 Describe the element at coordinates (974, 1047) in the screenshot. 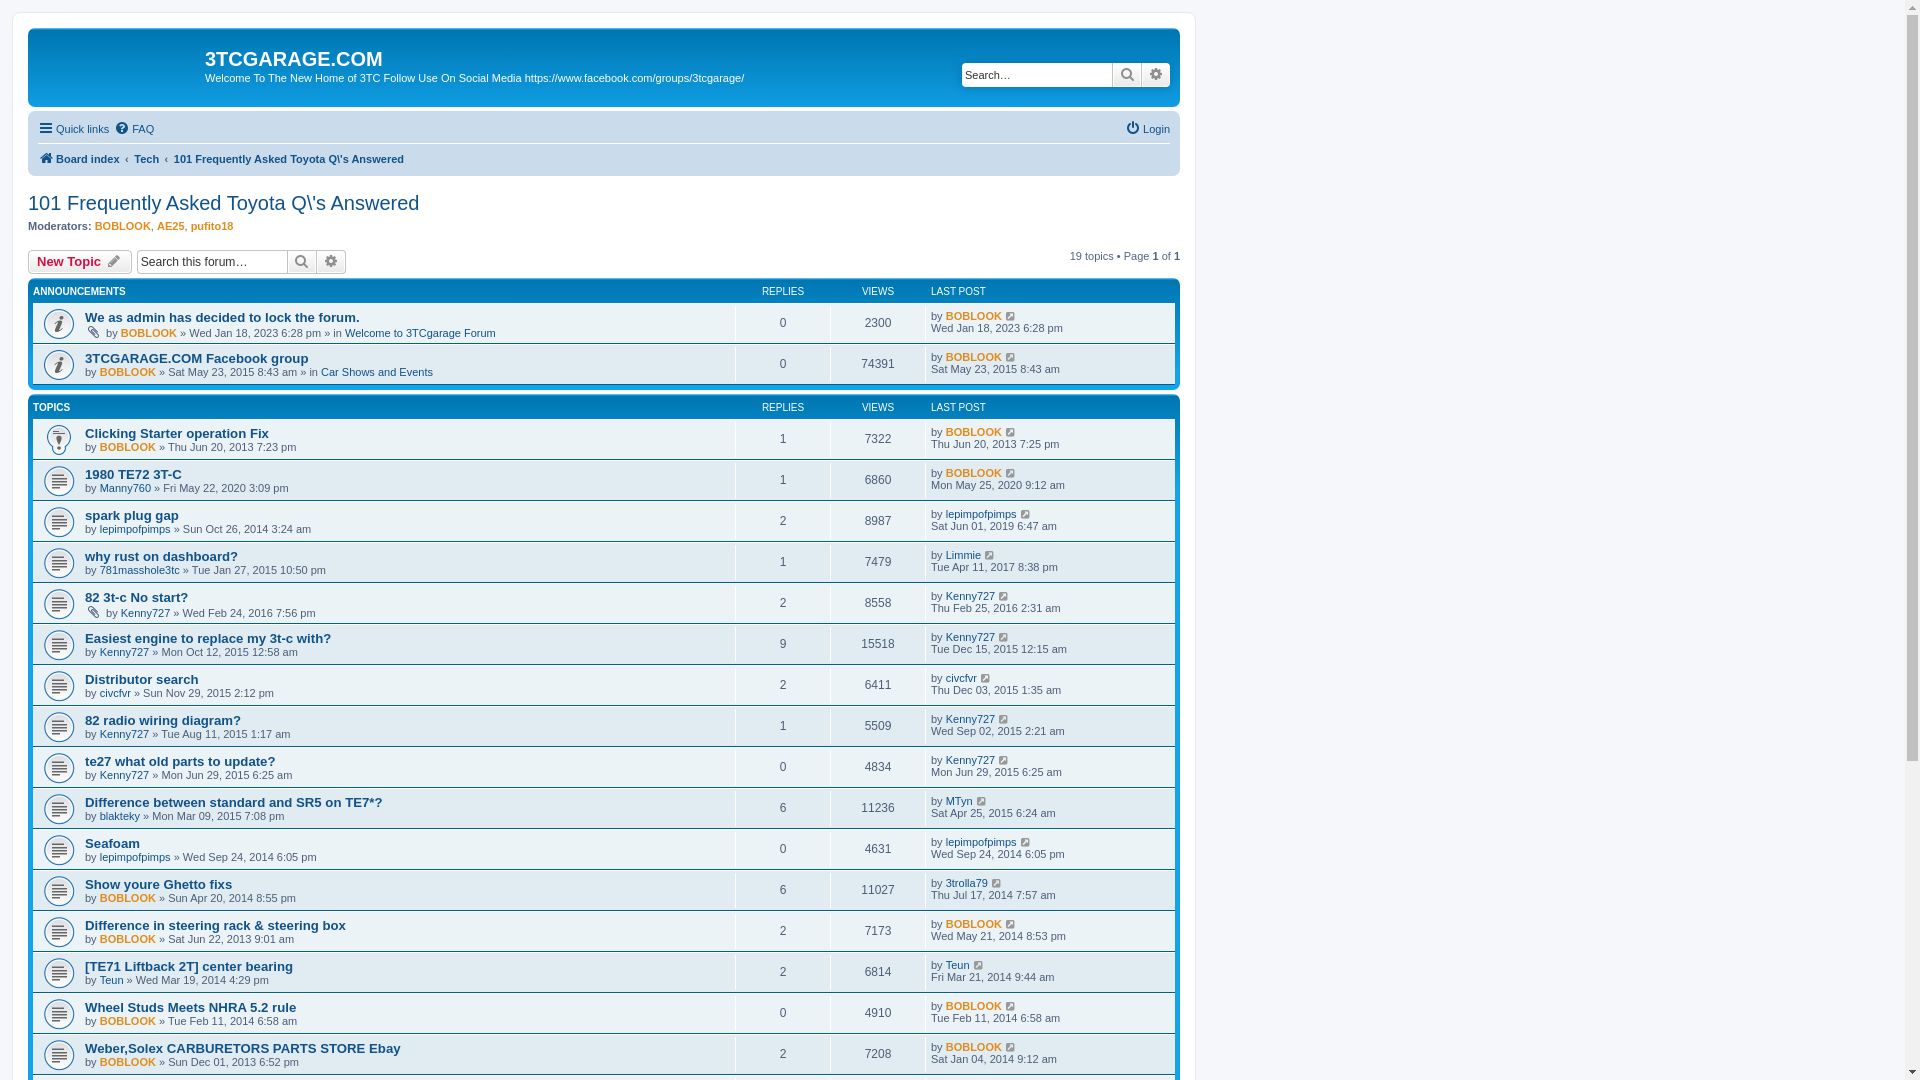

I see `BOBLOOK` at that location.